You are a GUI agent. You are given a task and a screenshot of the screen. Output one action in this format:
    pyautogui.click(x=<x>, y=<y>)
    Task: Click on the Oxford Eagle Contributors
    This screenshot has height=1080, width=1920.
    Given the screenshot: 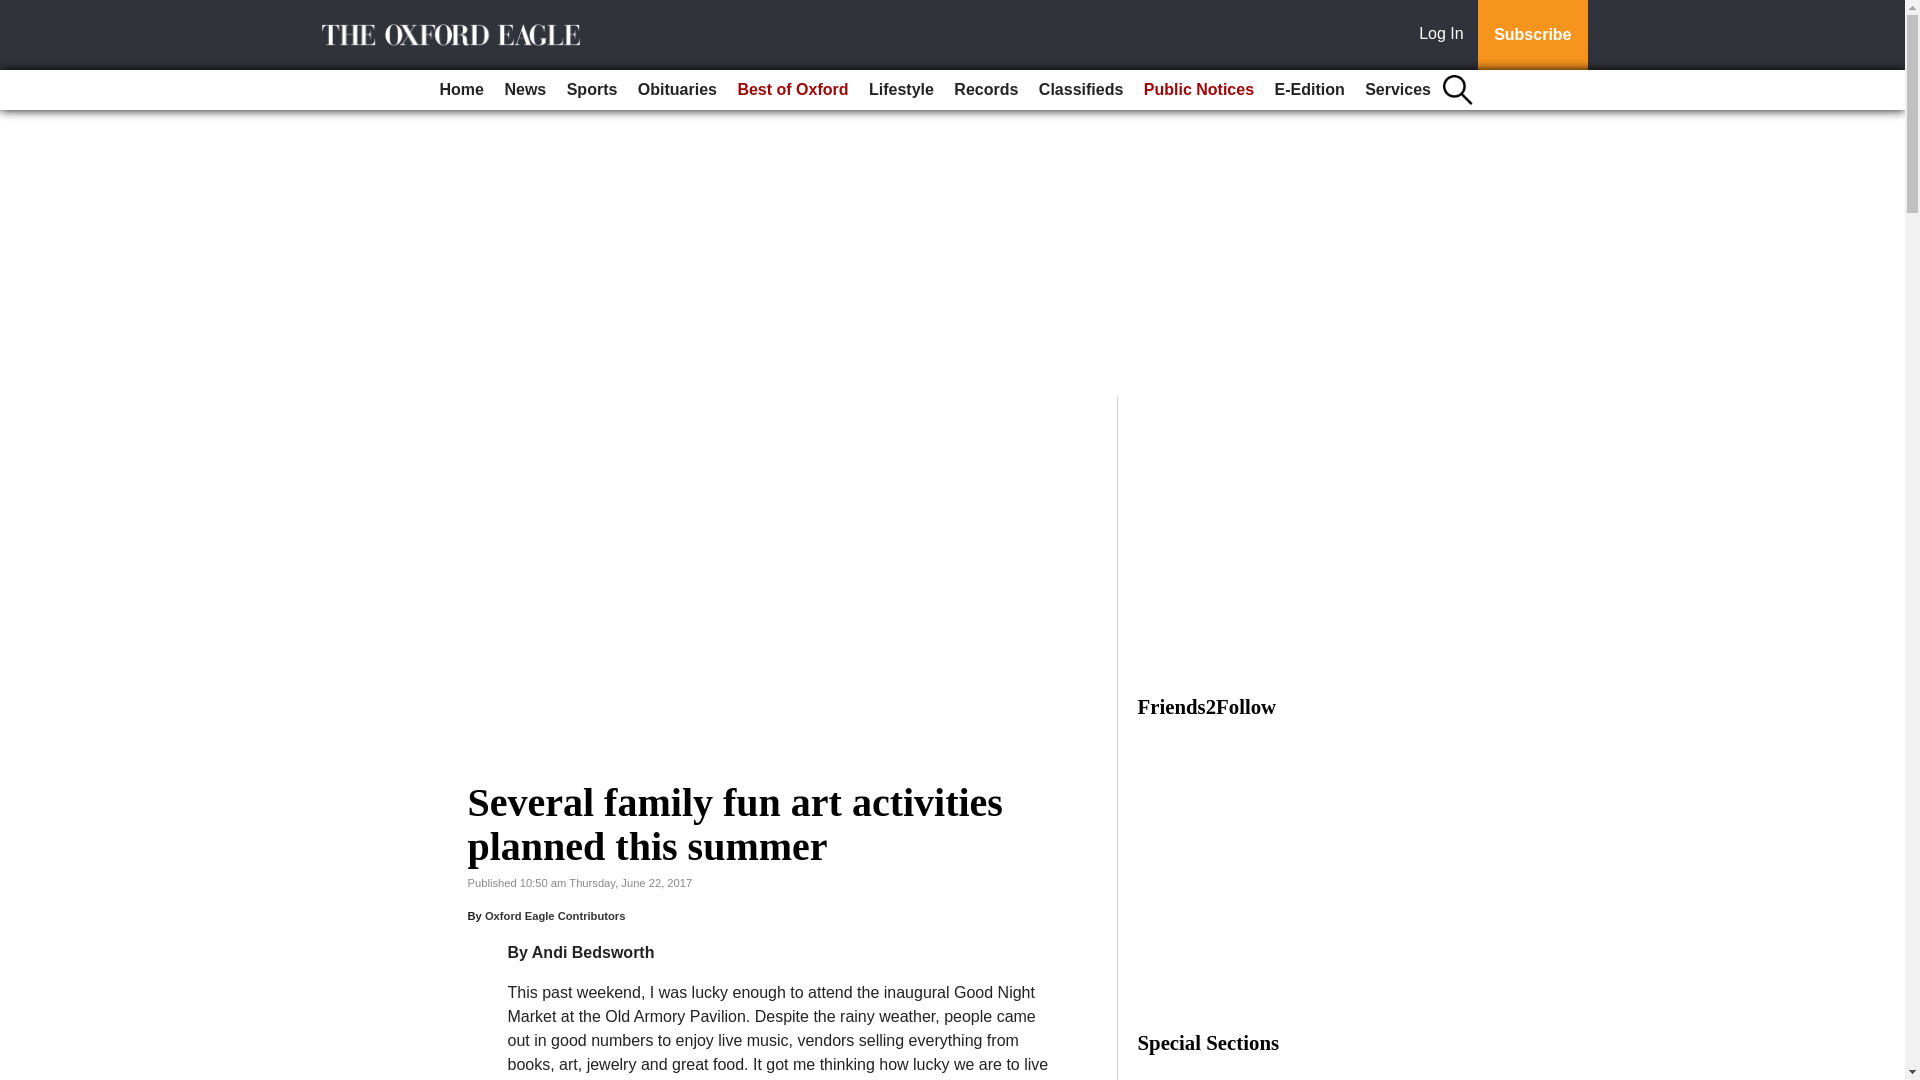 What is the action you would take?
    pyautogui.click(x=555, y=916)
    